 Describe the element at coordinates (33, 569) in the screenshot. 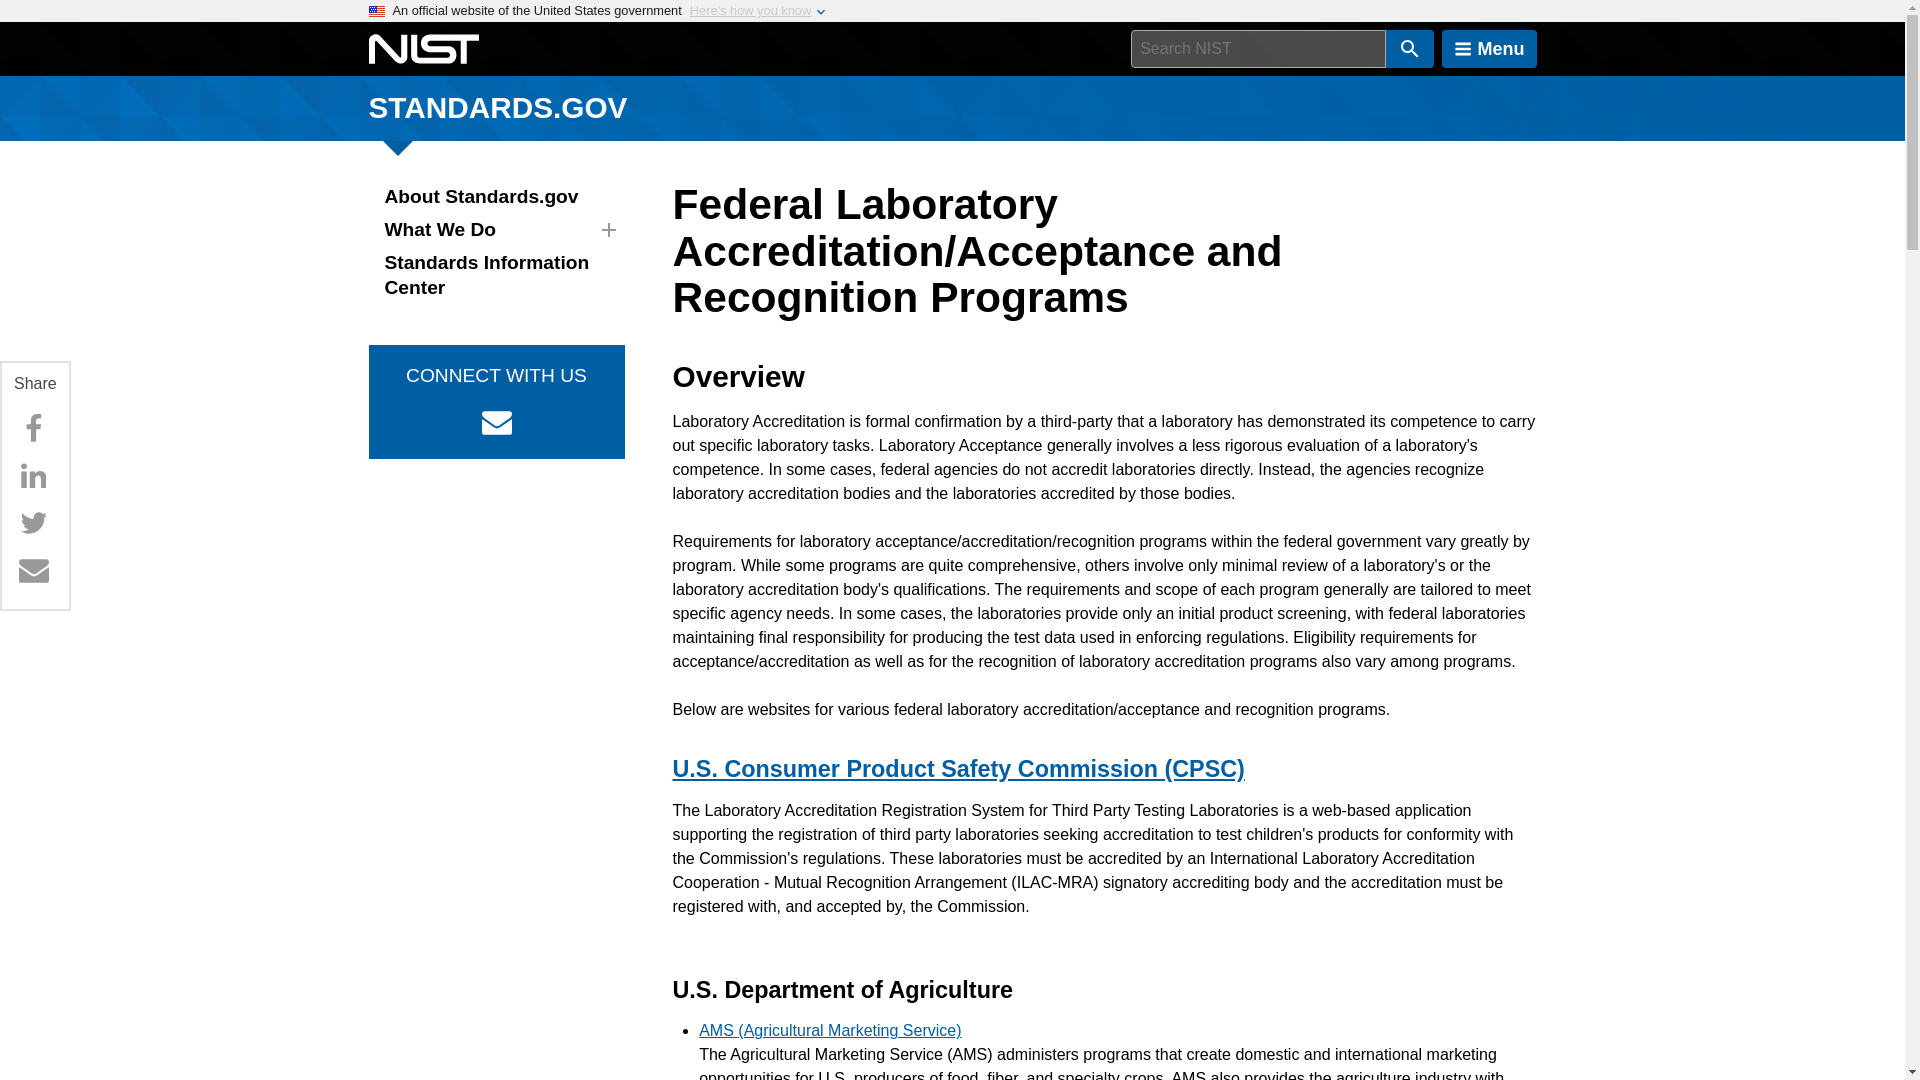

I see `Email` at that location.